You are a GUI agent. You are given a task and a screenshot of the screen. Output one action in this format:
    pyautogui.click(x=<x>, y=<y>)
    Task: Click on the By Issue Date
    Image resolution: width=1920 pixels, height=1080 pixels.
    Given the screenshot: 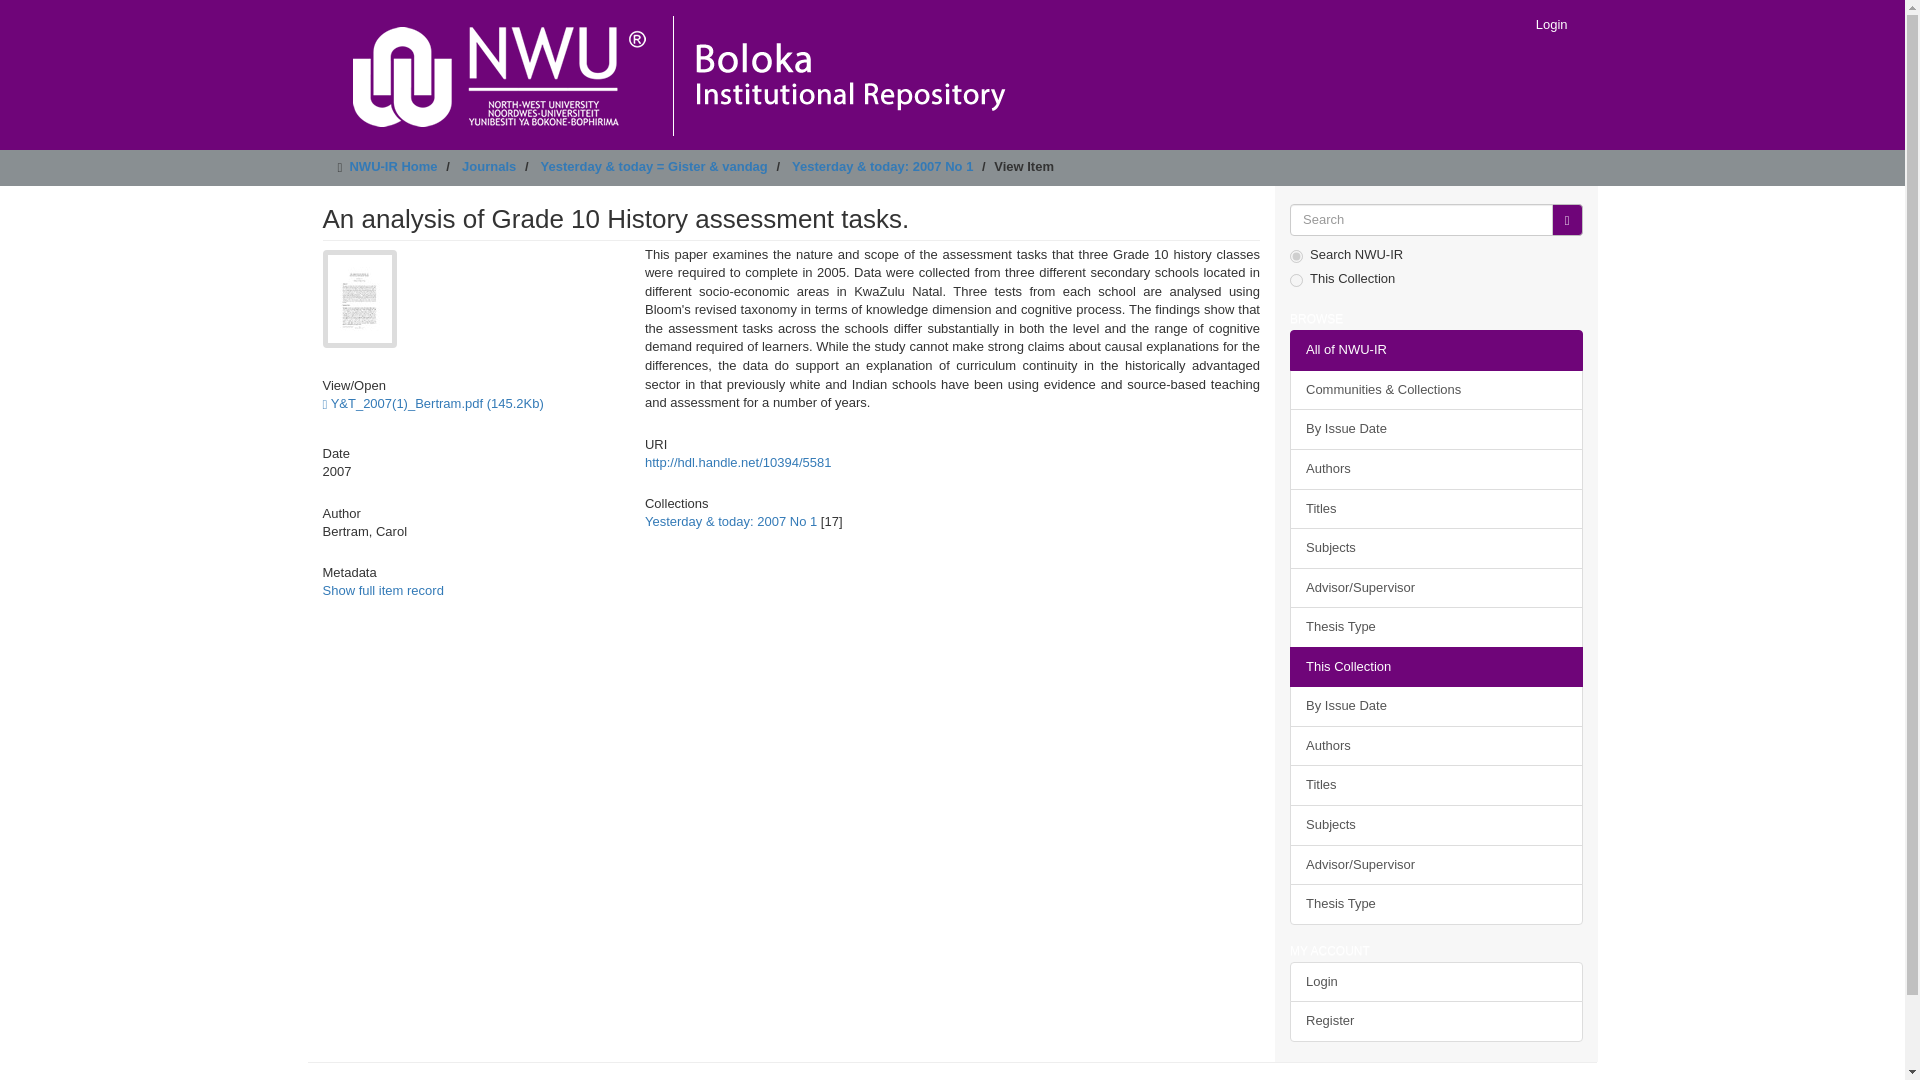 What is the action you would take?
    pyautogui.click(x=1436, y=706)
    